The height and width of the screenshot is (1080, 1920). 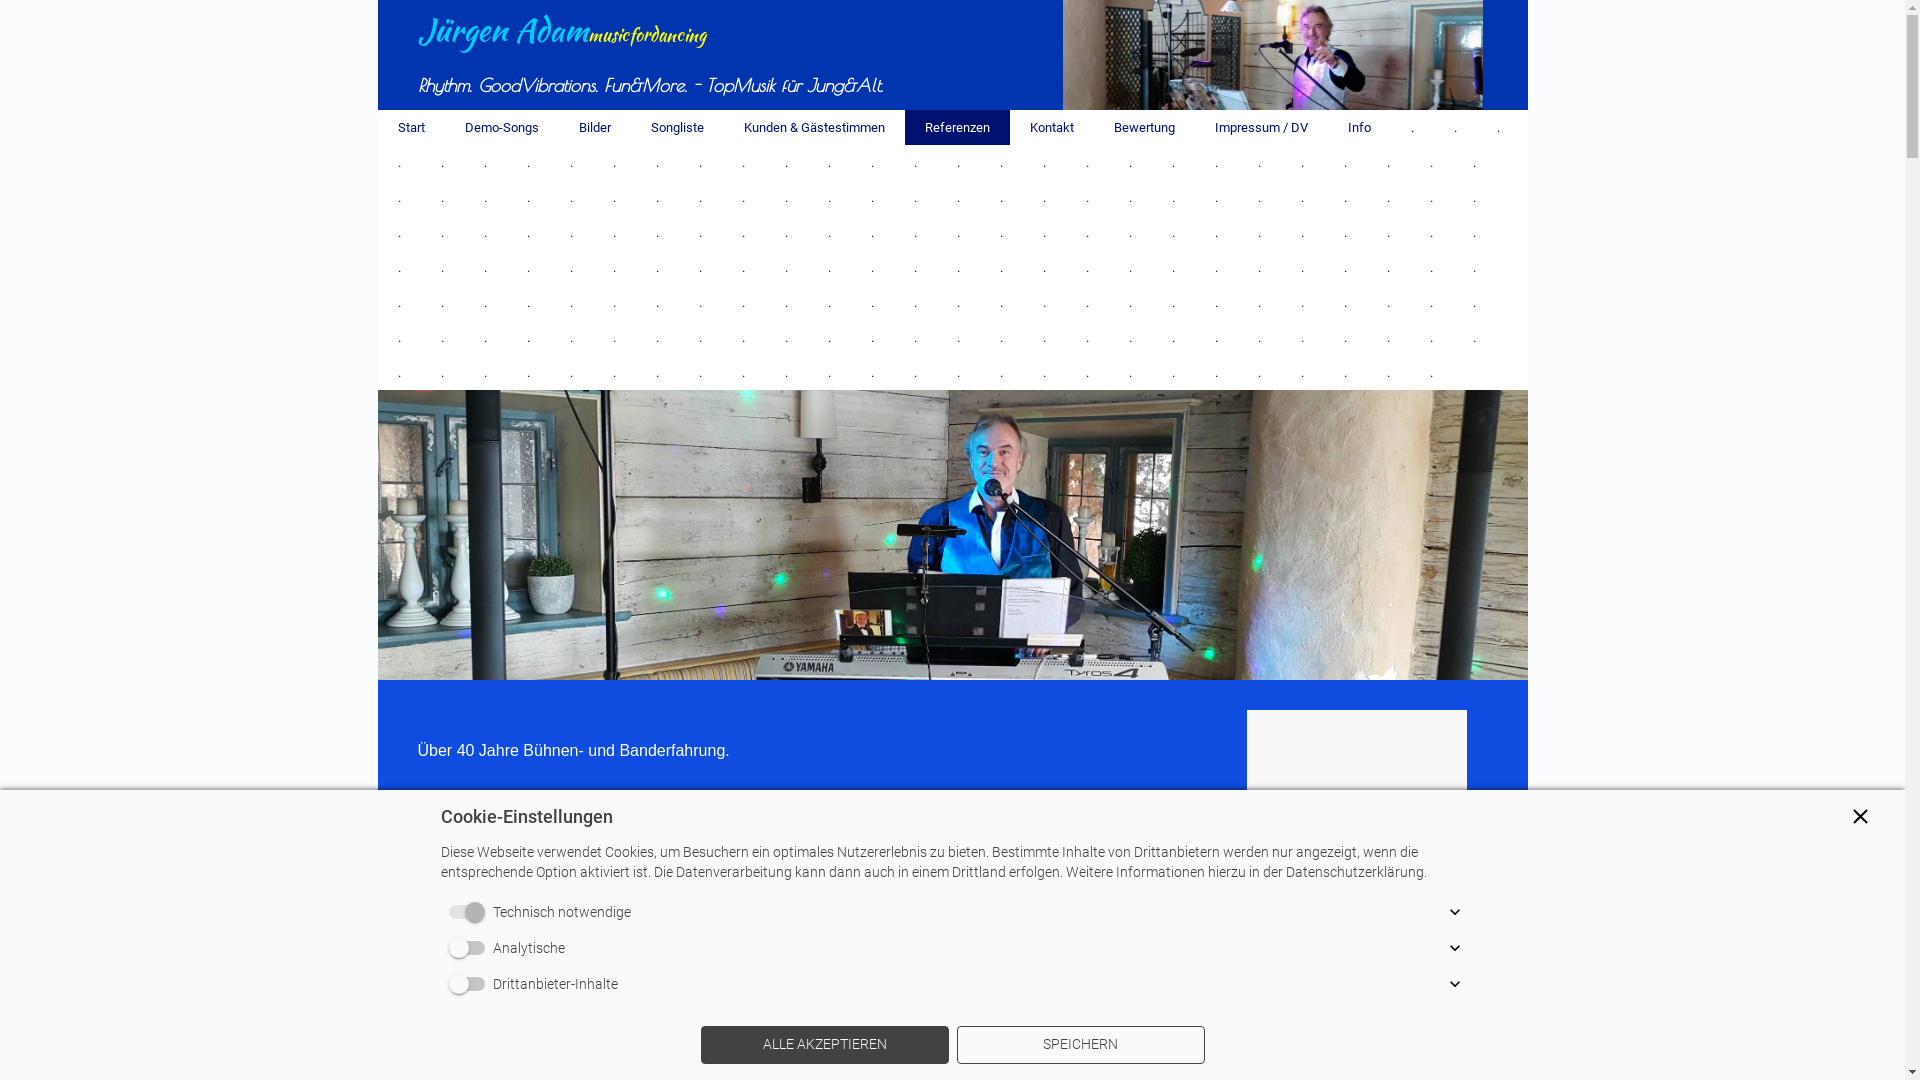 I want to click on ., so click(x=786, y=372).